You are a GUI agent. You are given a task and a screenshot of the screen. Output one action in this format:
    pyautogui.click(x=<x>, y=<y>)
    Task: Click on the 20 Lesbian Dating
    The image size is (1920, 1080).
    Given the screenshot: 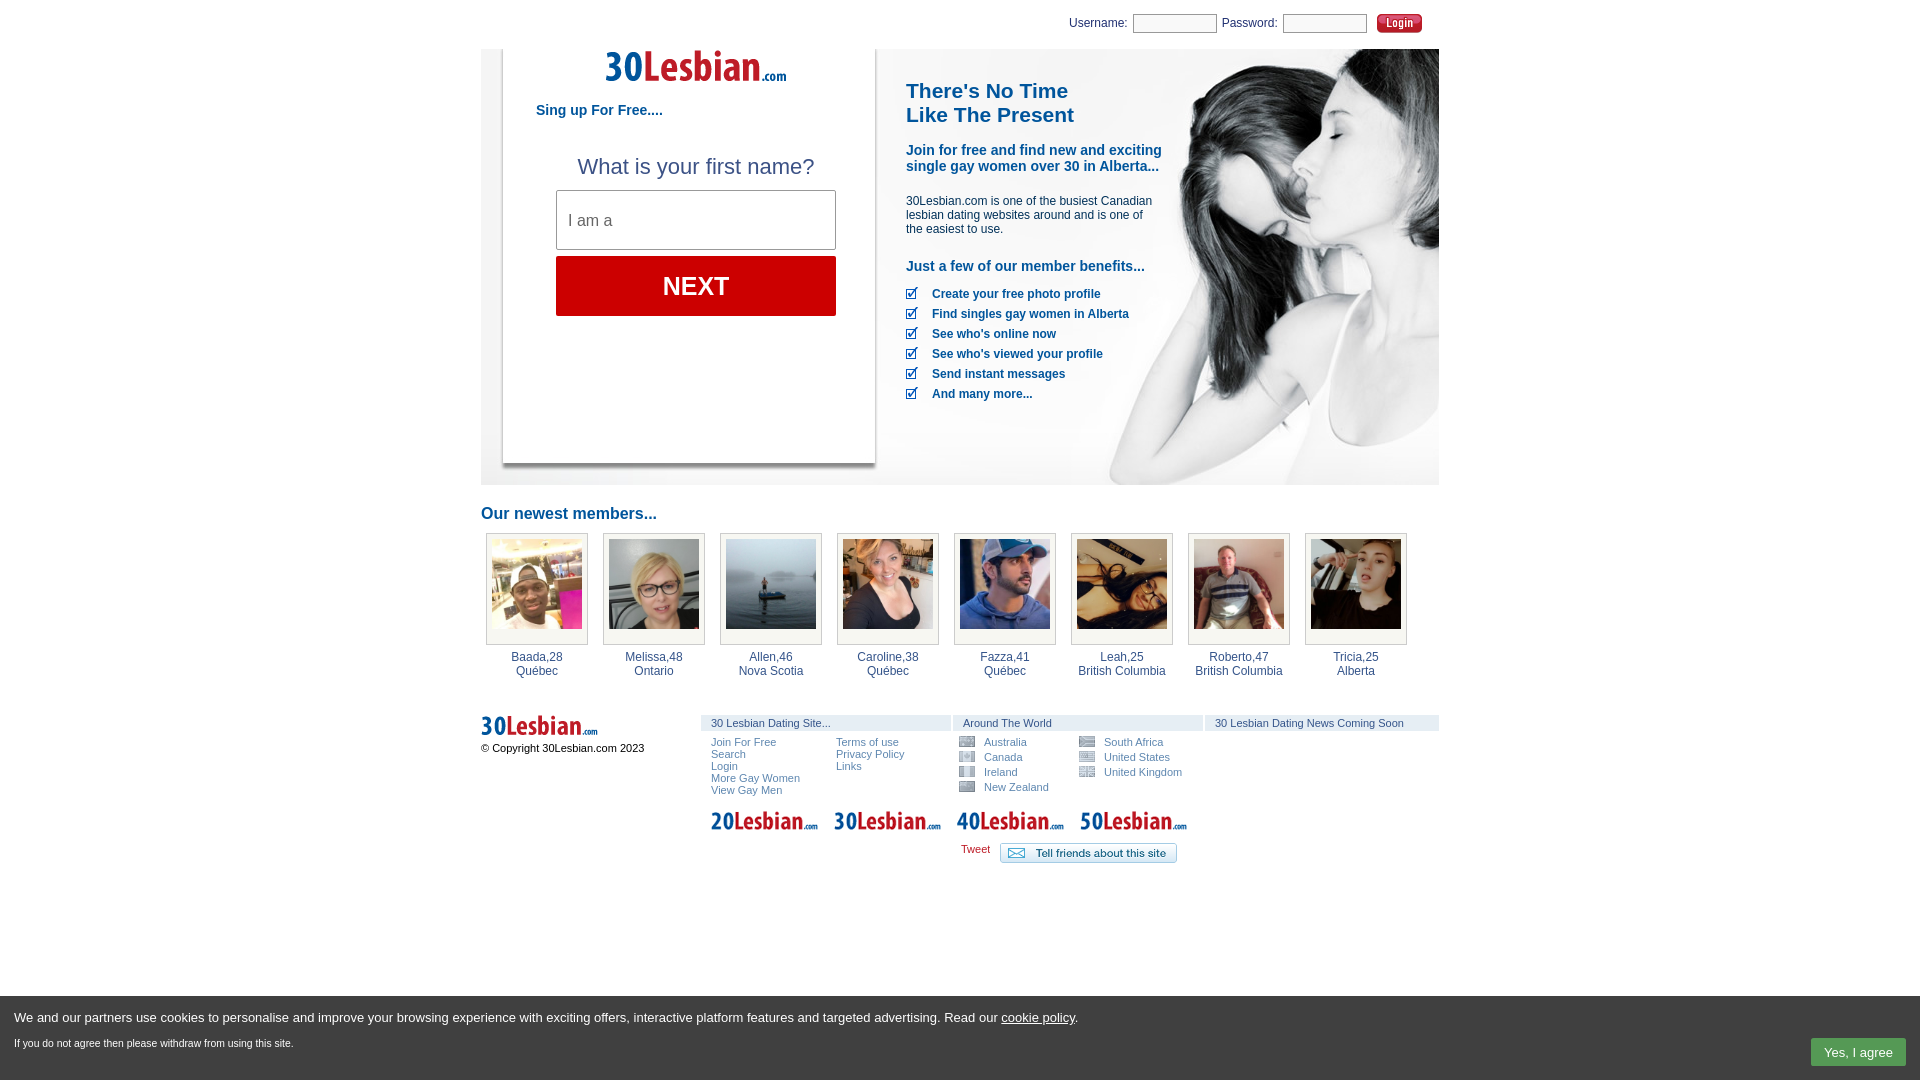 What is the action you would take?
    pyautogui.click(x=765, y=832)
    